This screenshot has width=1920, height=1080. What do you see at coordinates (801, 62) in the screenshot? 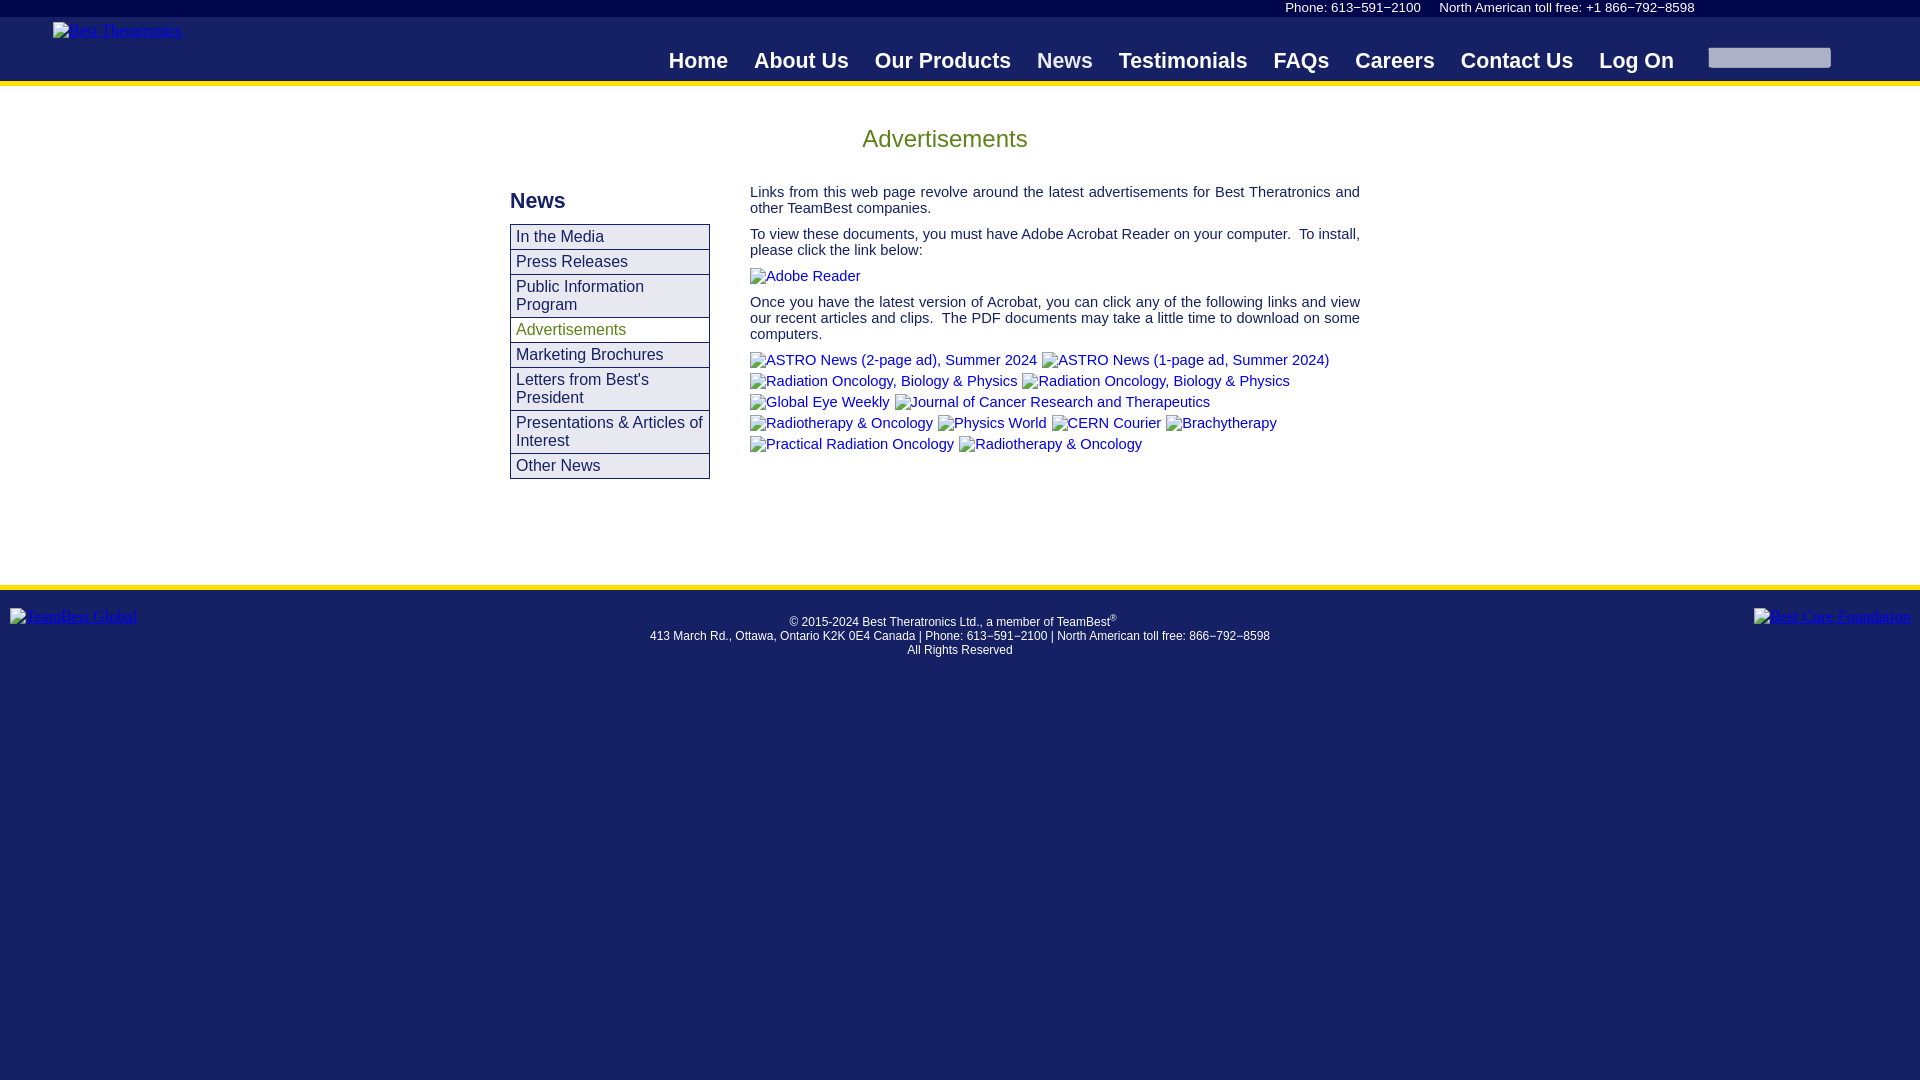
I see `About Us` at bounding box center [801, 62].